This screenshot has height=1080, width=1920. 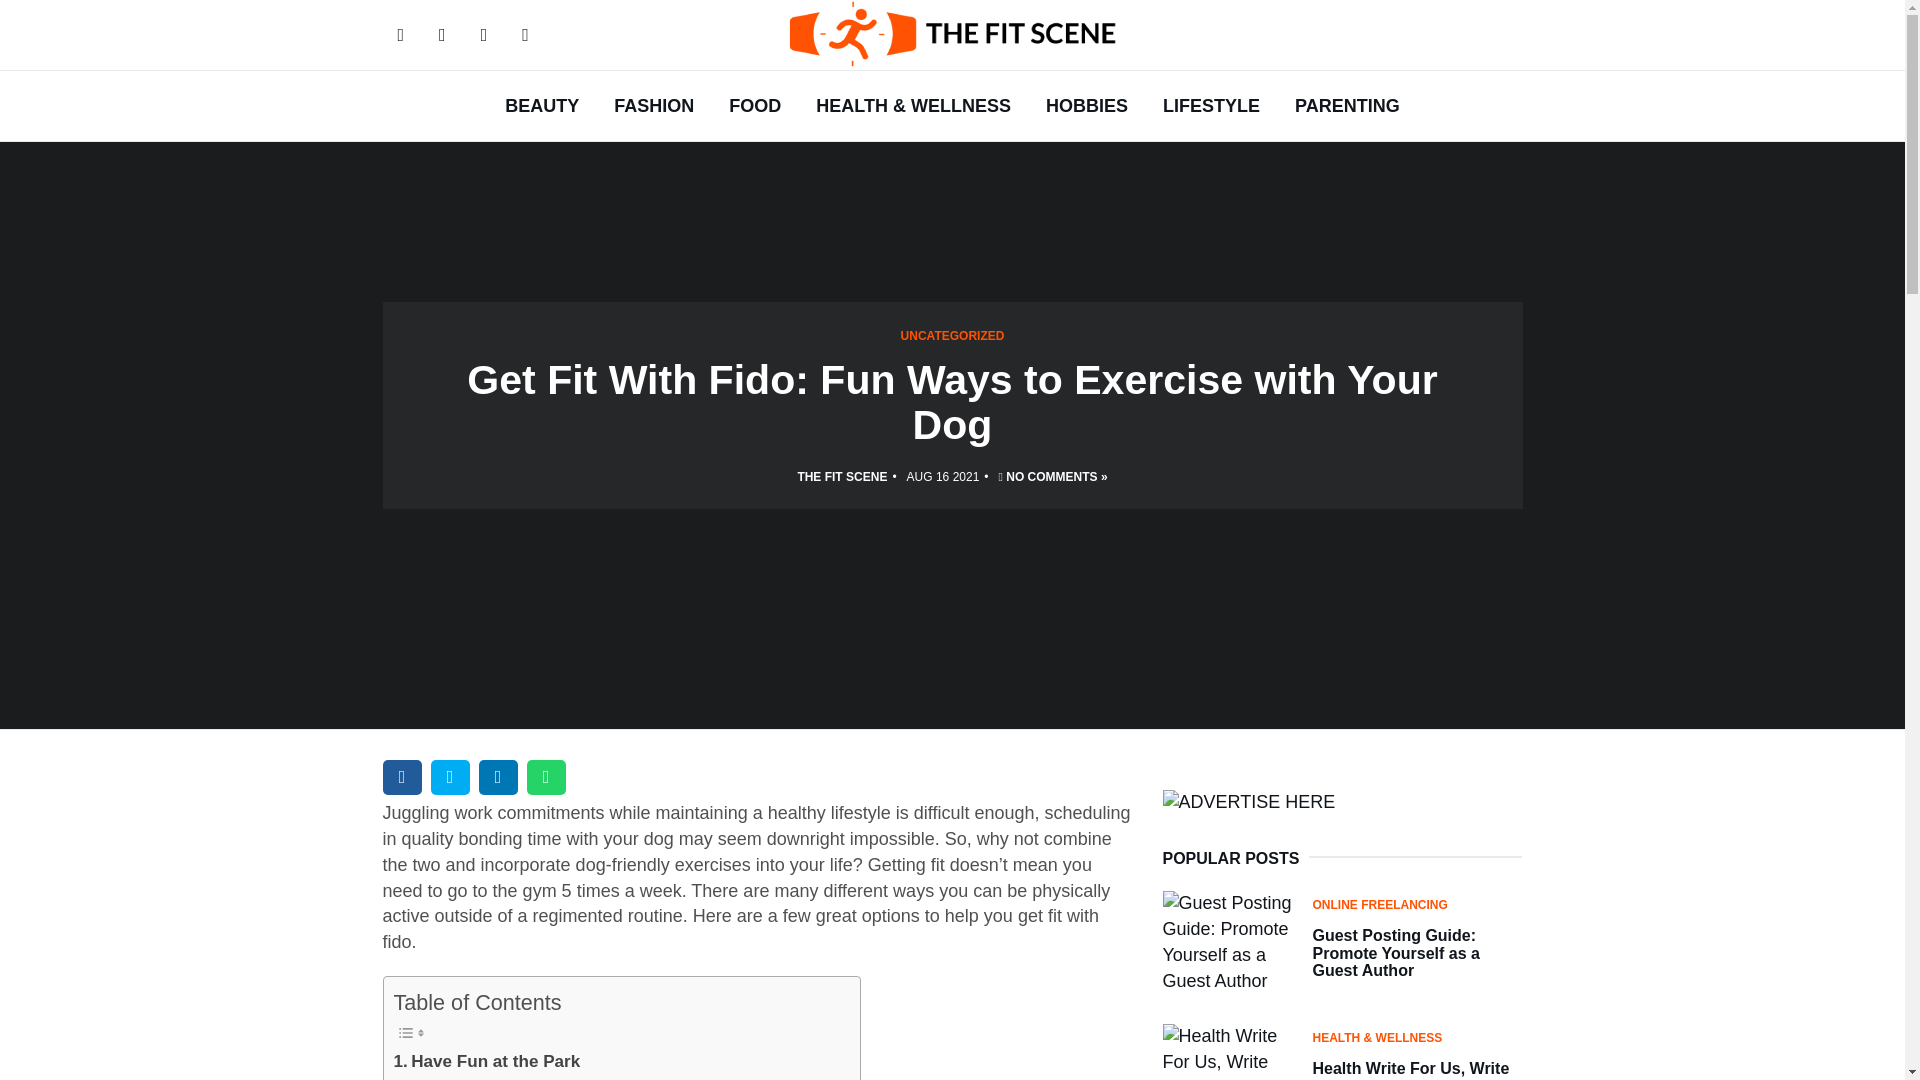 What do you see at coordinates (1211, 106) in the screenshot?
I see `Lifestyle` at bounding box center [1211, 106].